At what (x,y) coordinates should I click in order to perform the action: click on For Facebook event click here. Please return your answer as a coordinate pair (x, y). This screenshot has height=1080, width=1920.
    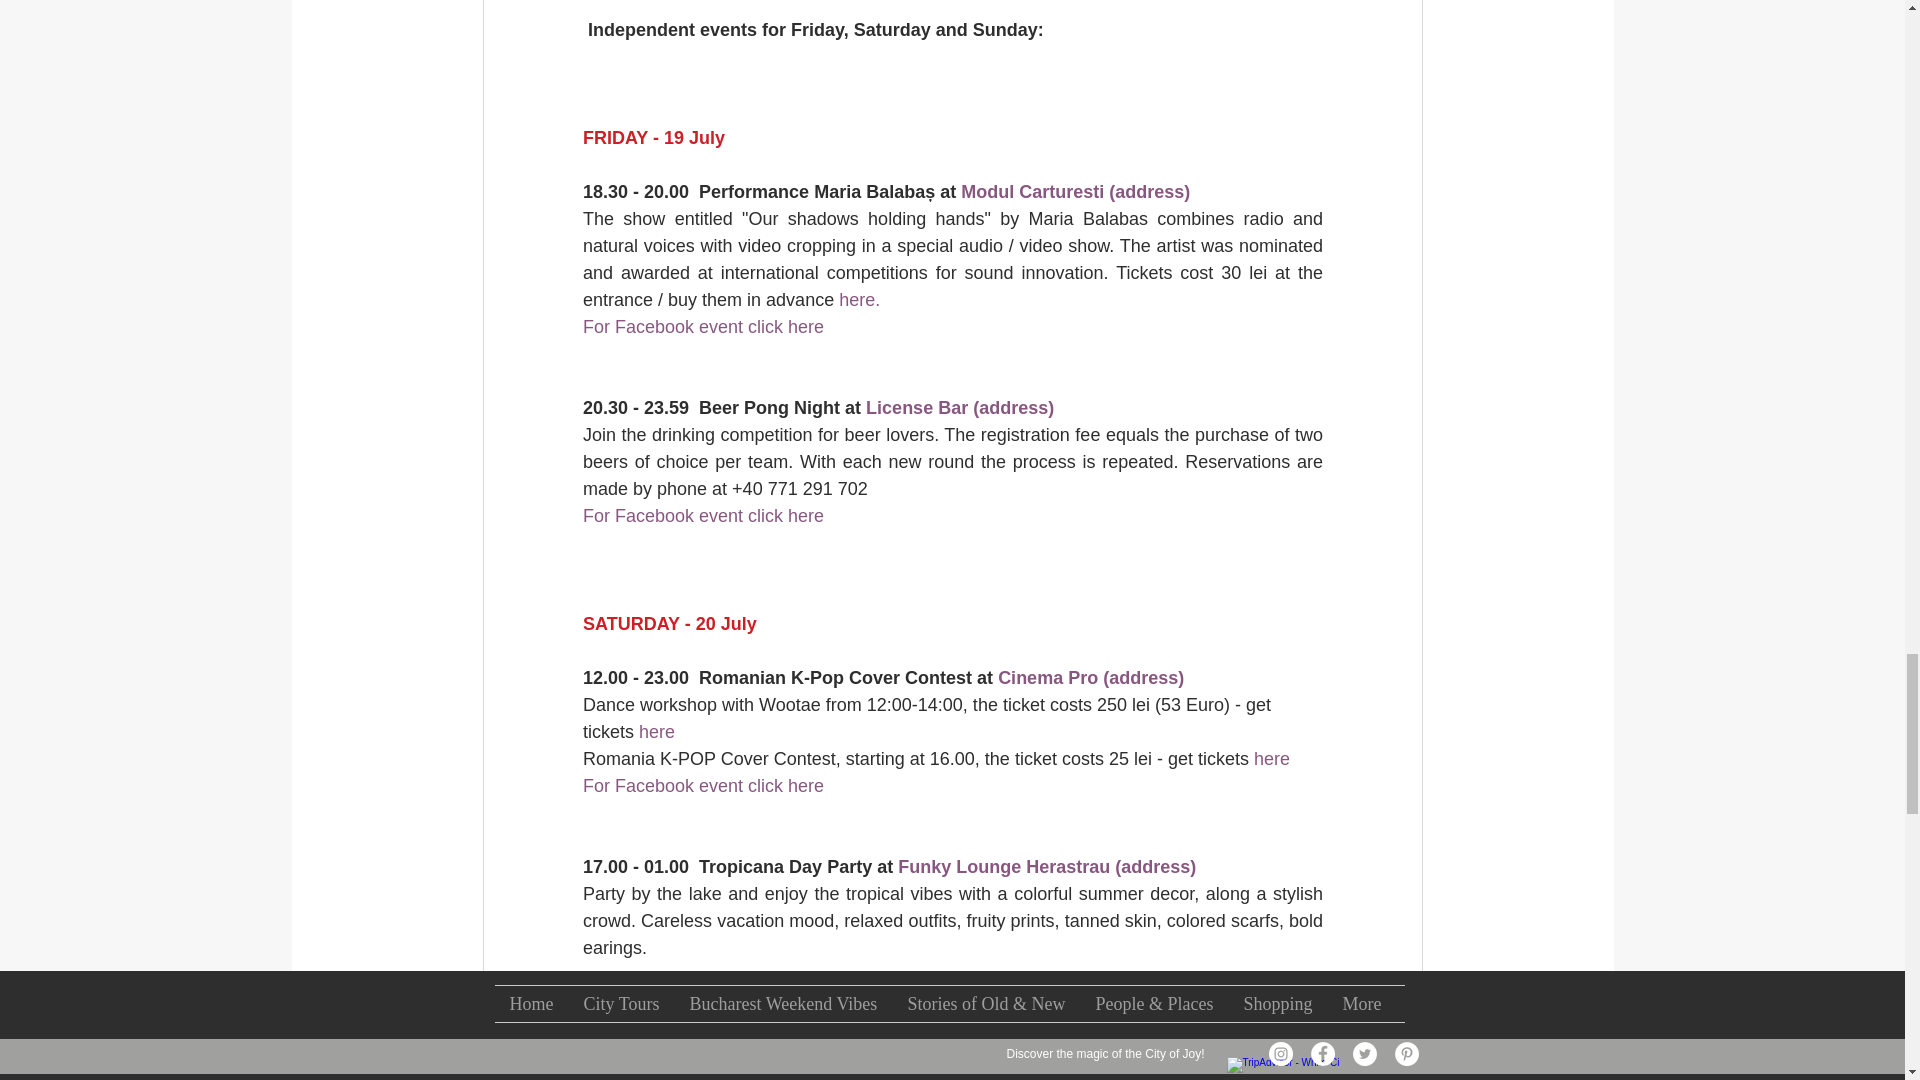
    Looking at the image, I should click on (702, 786).